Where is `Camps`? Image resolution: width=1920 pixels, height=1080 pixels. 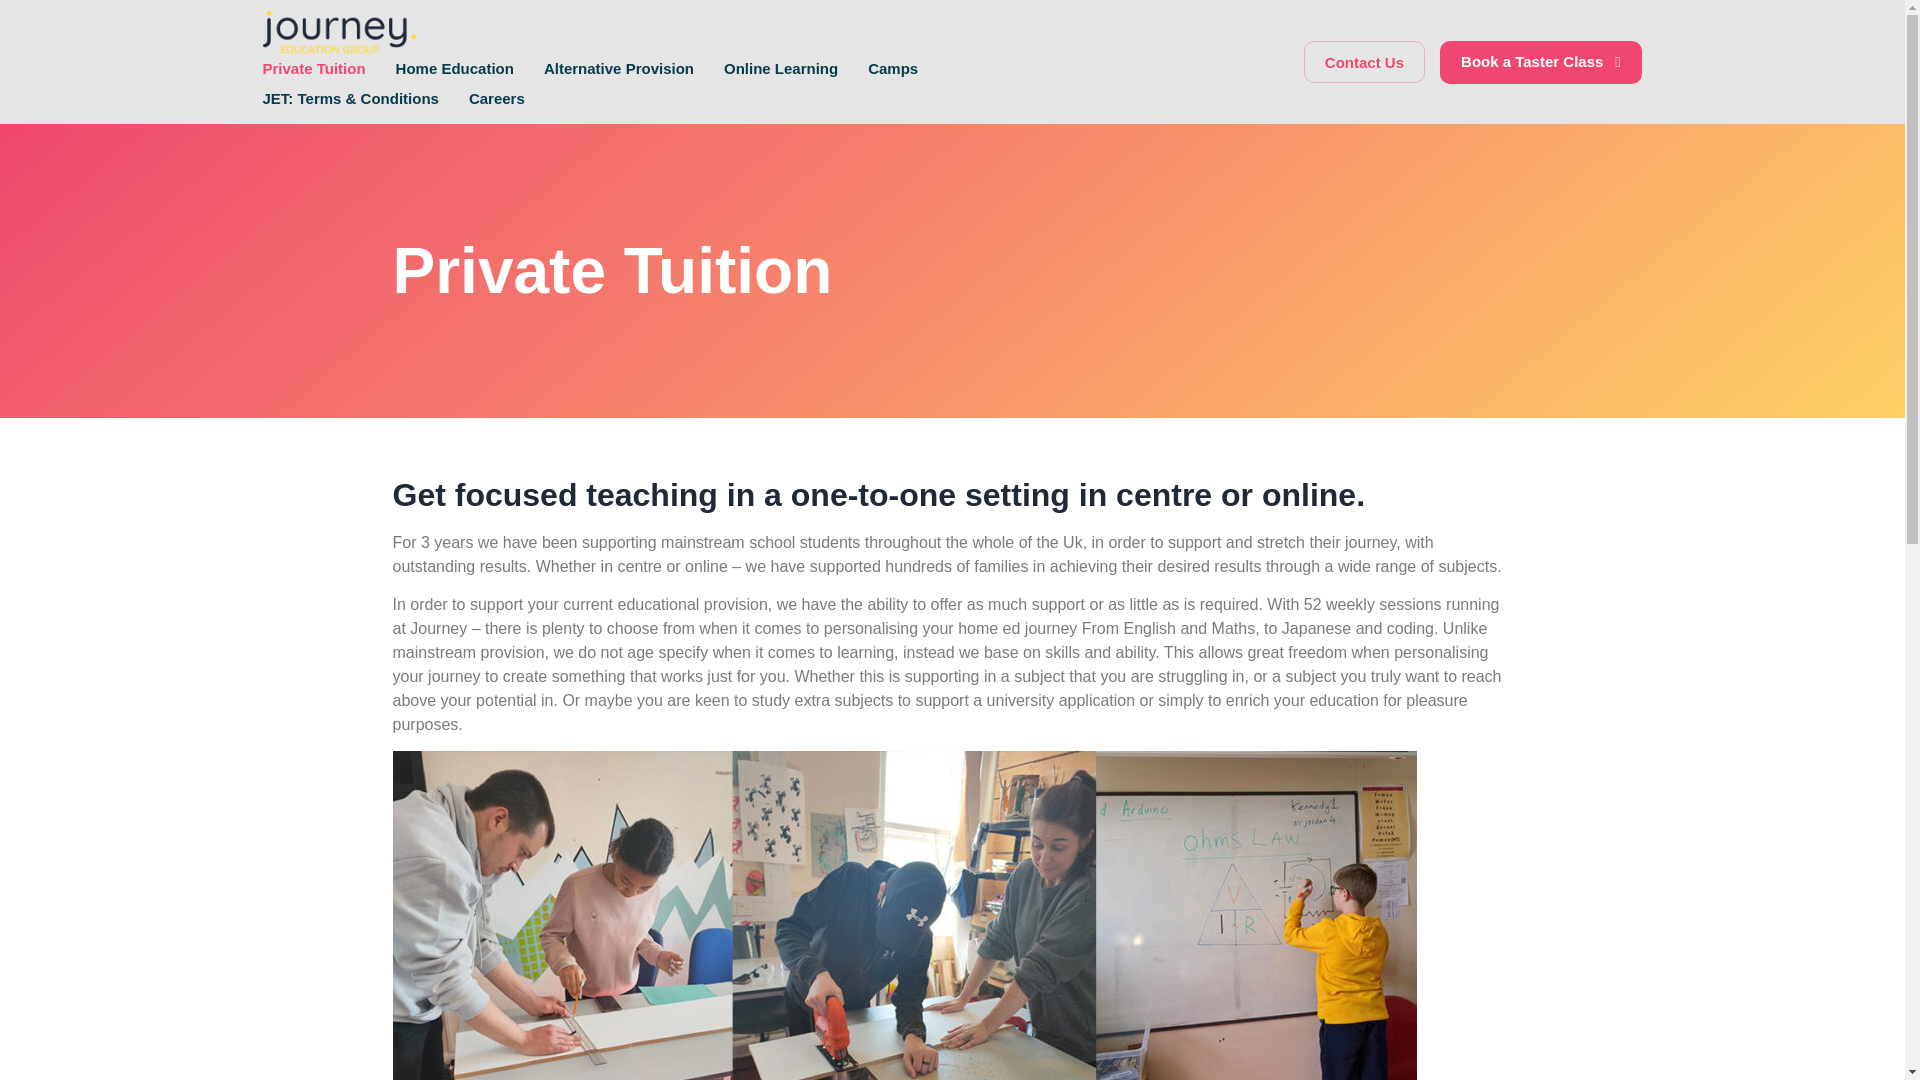 Camps is located at coordinates (892, 69).